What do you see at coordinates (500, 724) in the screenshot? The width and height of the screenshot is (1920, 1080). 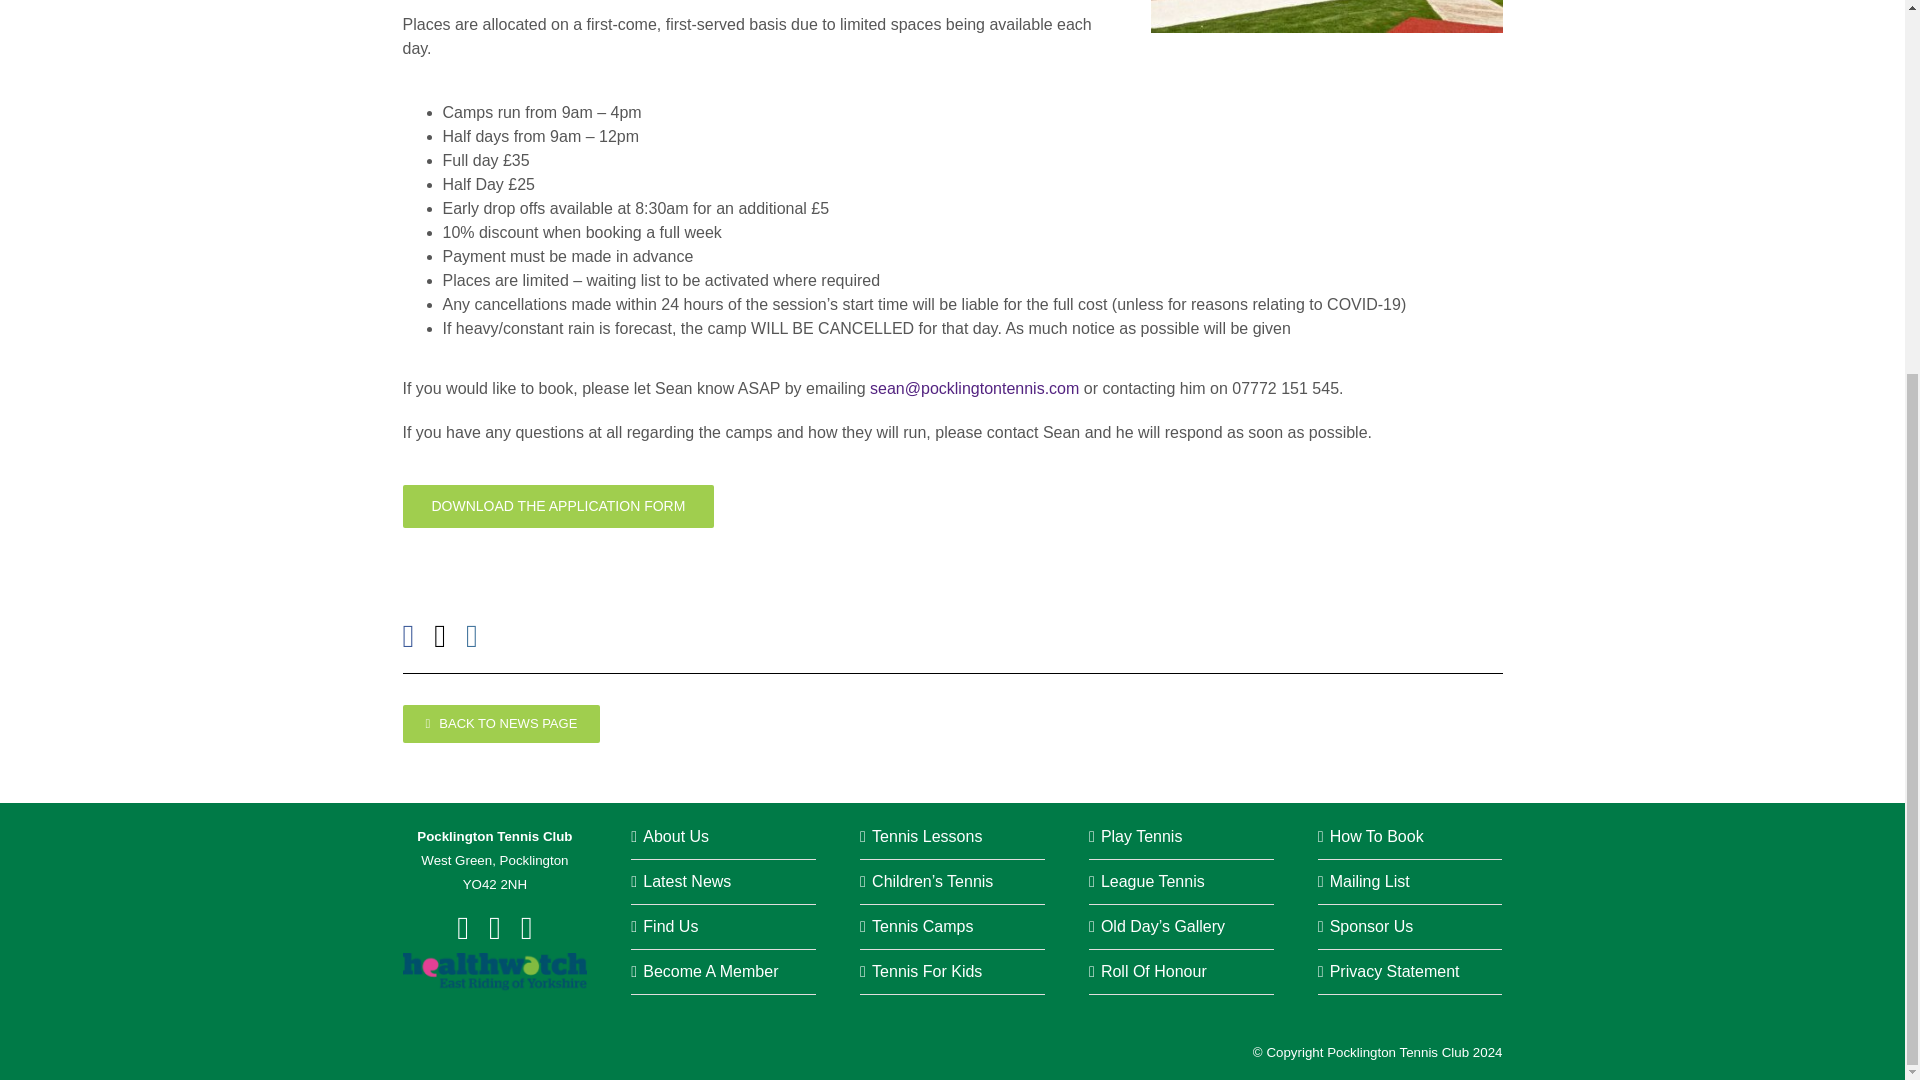 I see `BACK TO NEWS PAGE` at bounding box center [500, 724].